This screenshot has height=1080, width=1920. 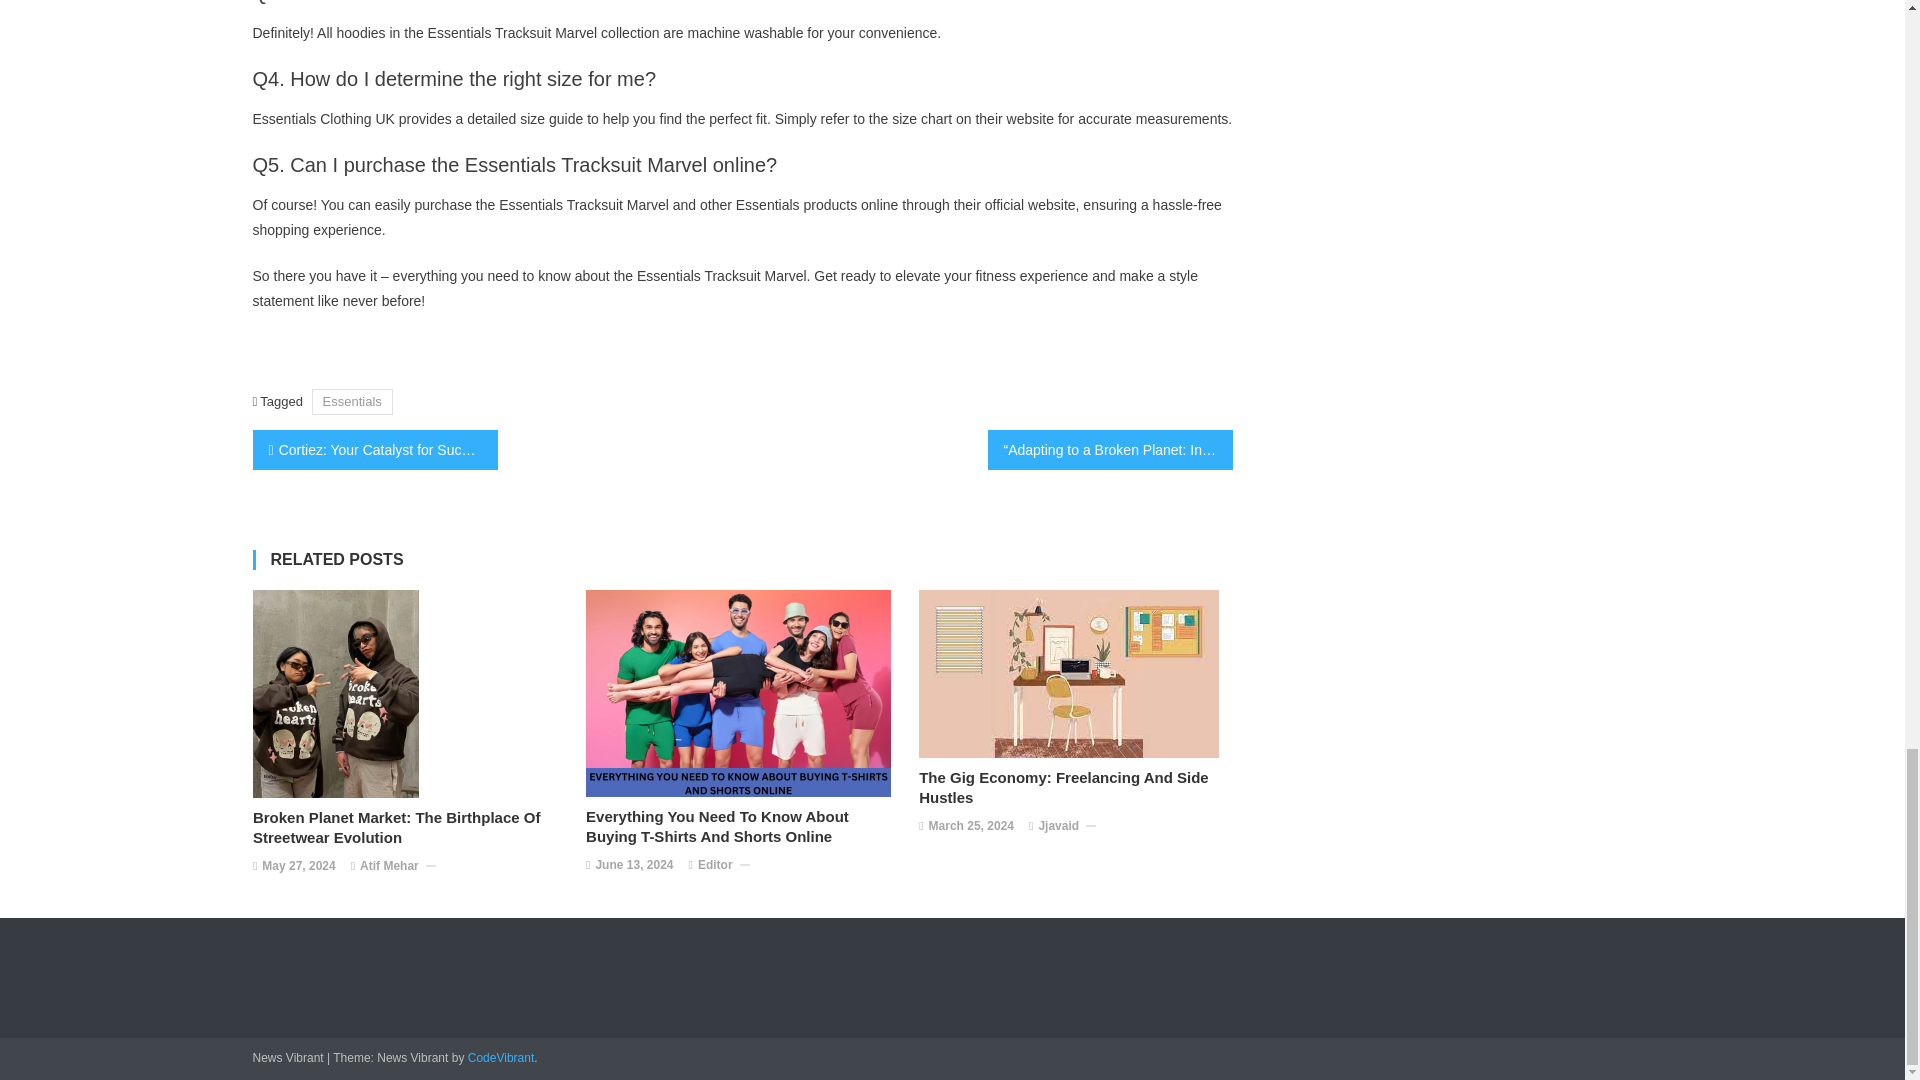 I want to click on May 27, 2024, so click(x=298, y=867).